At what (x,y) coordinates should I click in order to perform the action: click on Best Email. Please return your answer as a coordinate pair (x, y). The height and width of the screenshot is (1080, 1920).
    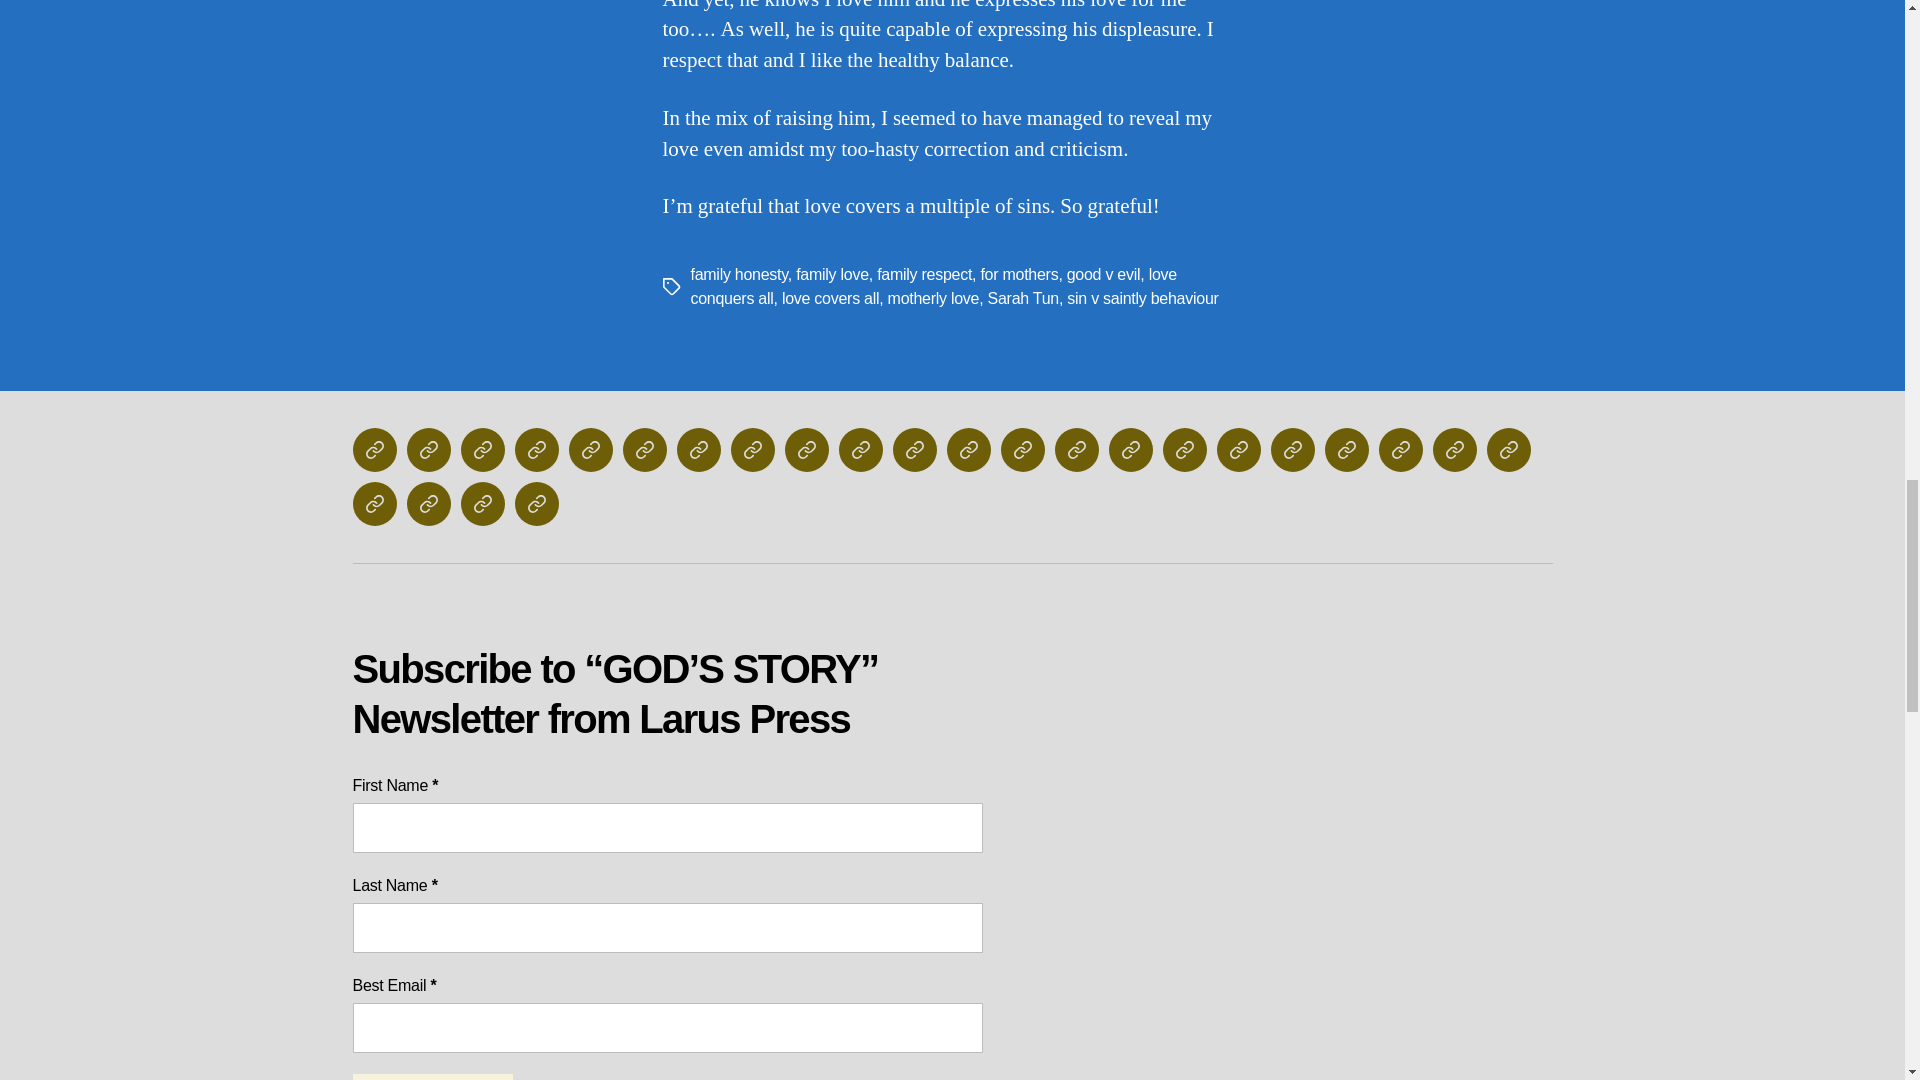
    Looking at the image, I should click on (666, 1028).